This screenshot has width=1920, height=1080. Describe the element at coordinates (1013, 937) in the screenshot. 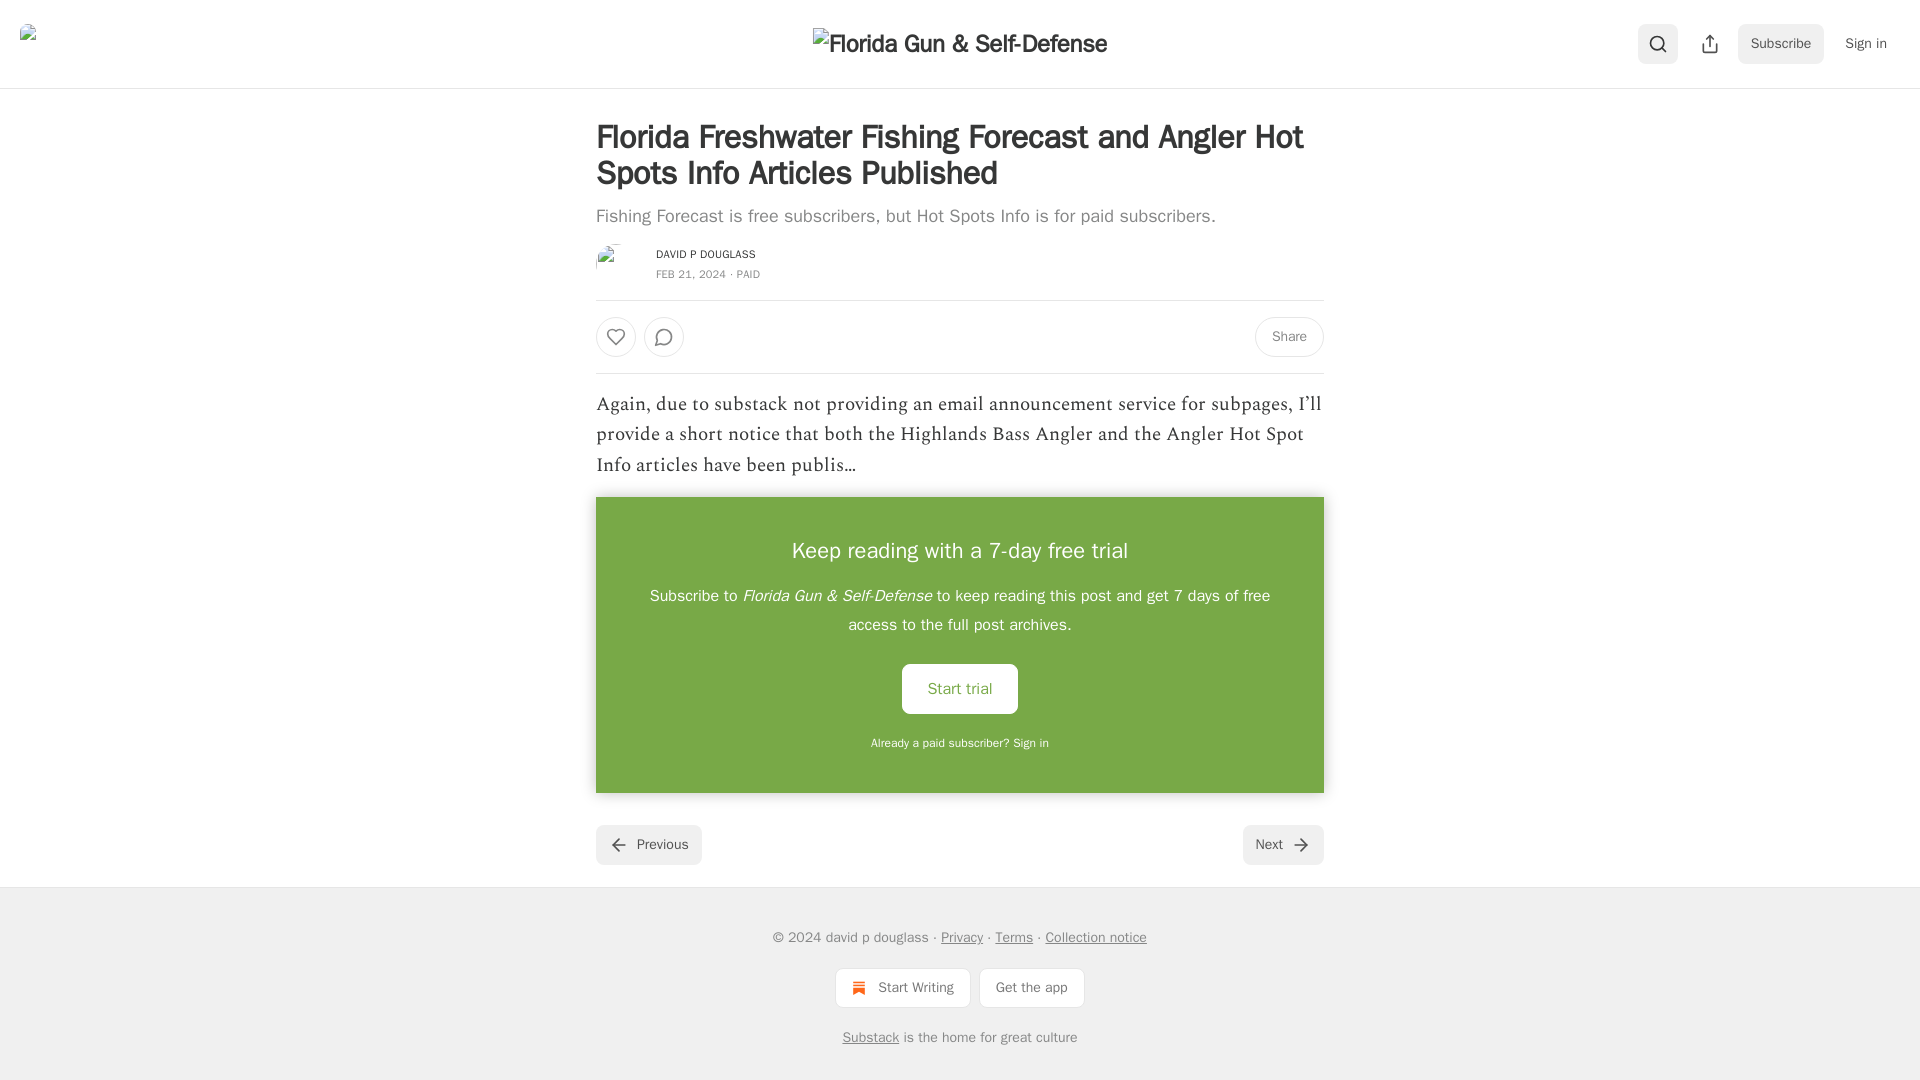

I see `Terms` at that location.